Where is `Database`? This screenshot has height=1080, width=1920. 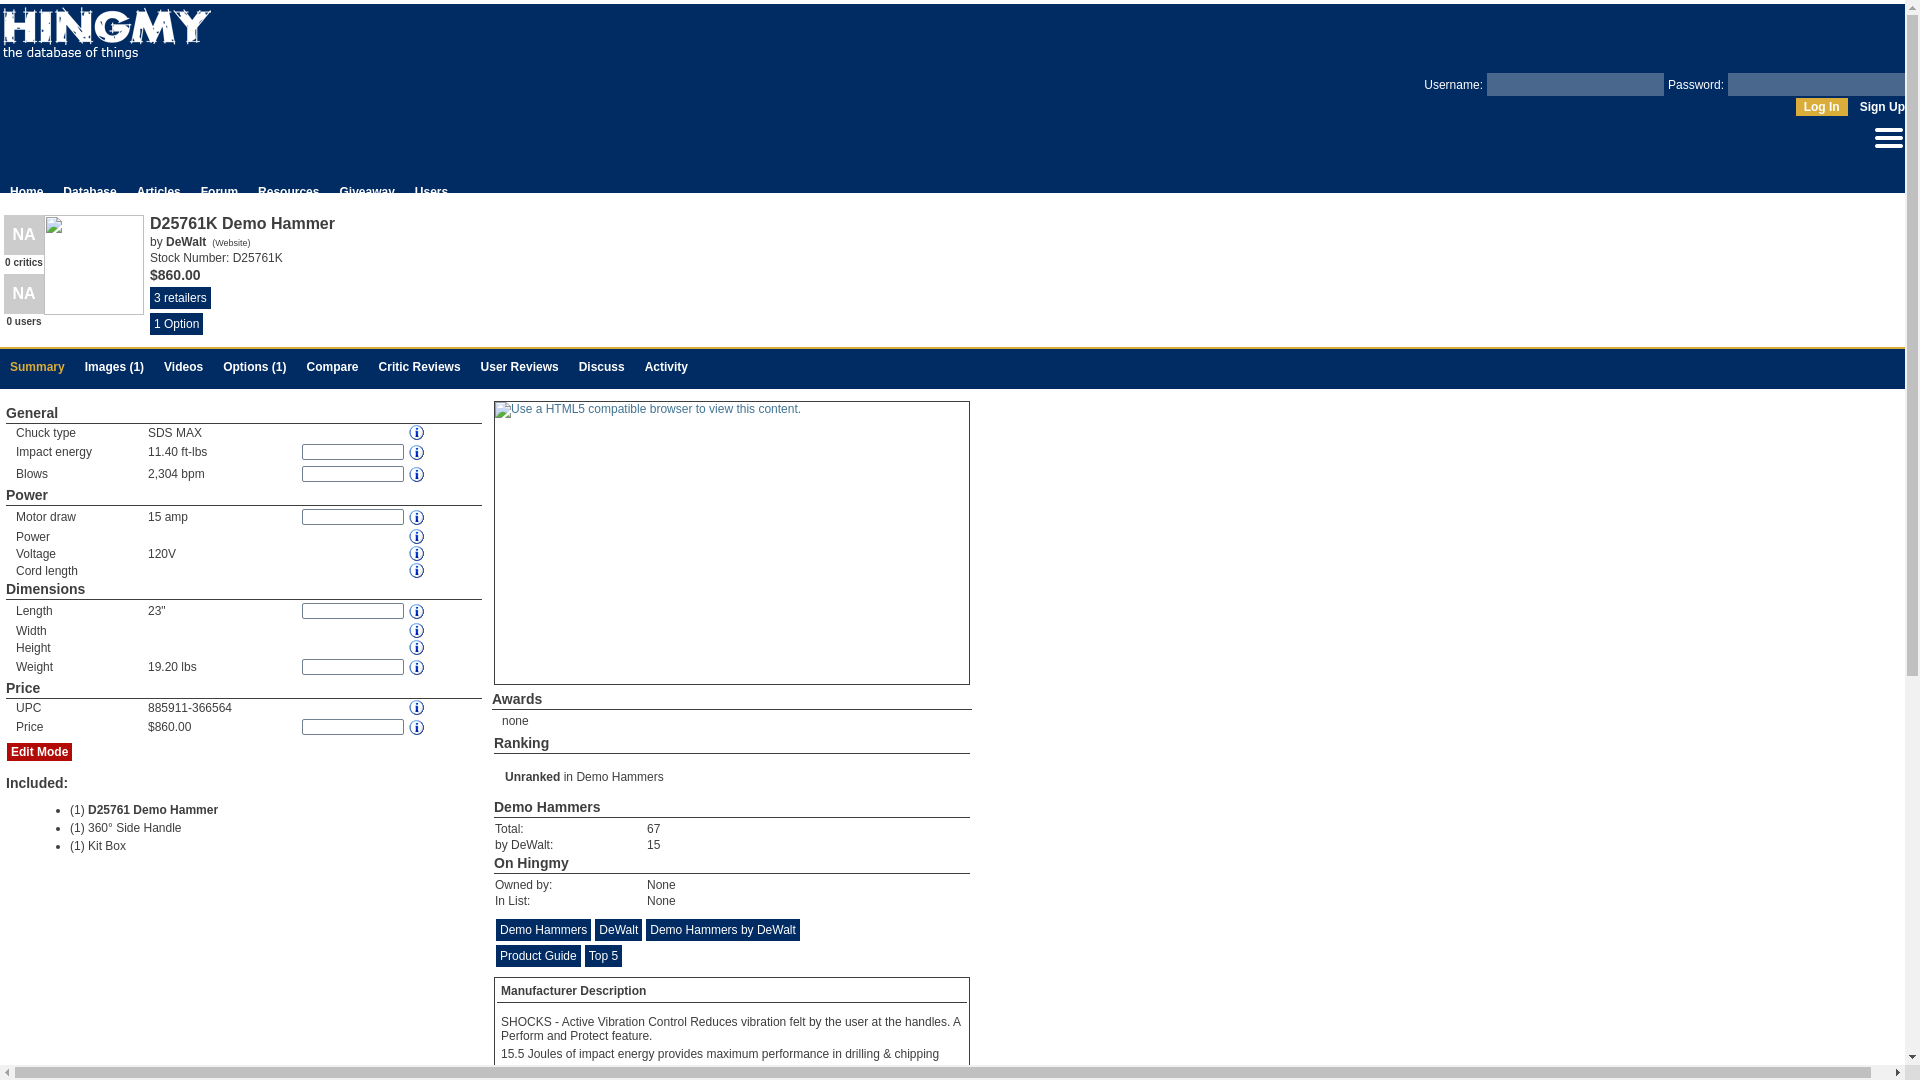
Database is located at coordinates (1821, 106).